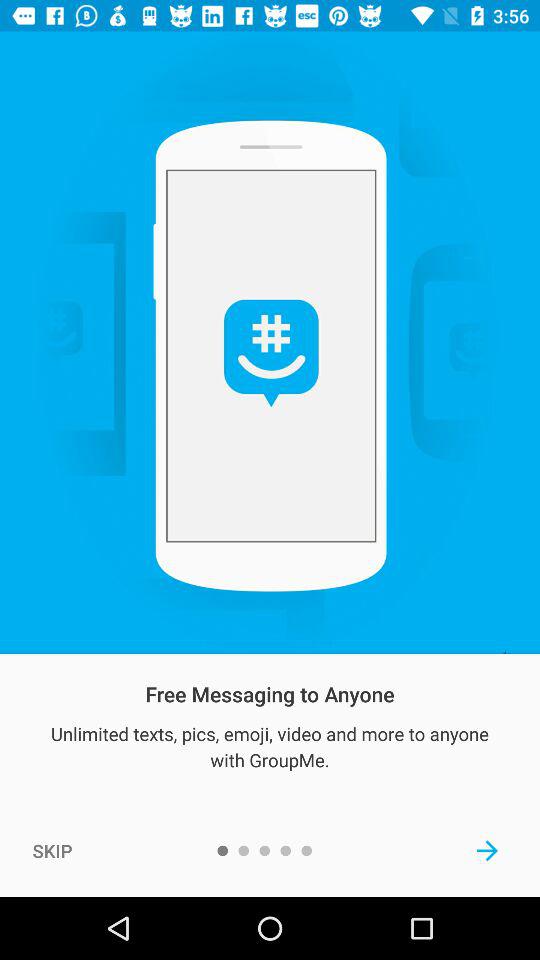 The width and height of the screenshot is (540, 960). Describe the element at coordinates (488, 850) in the screenshot. I see `sign up` at that location.